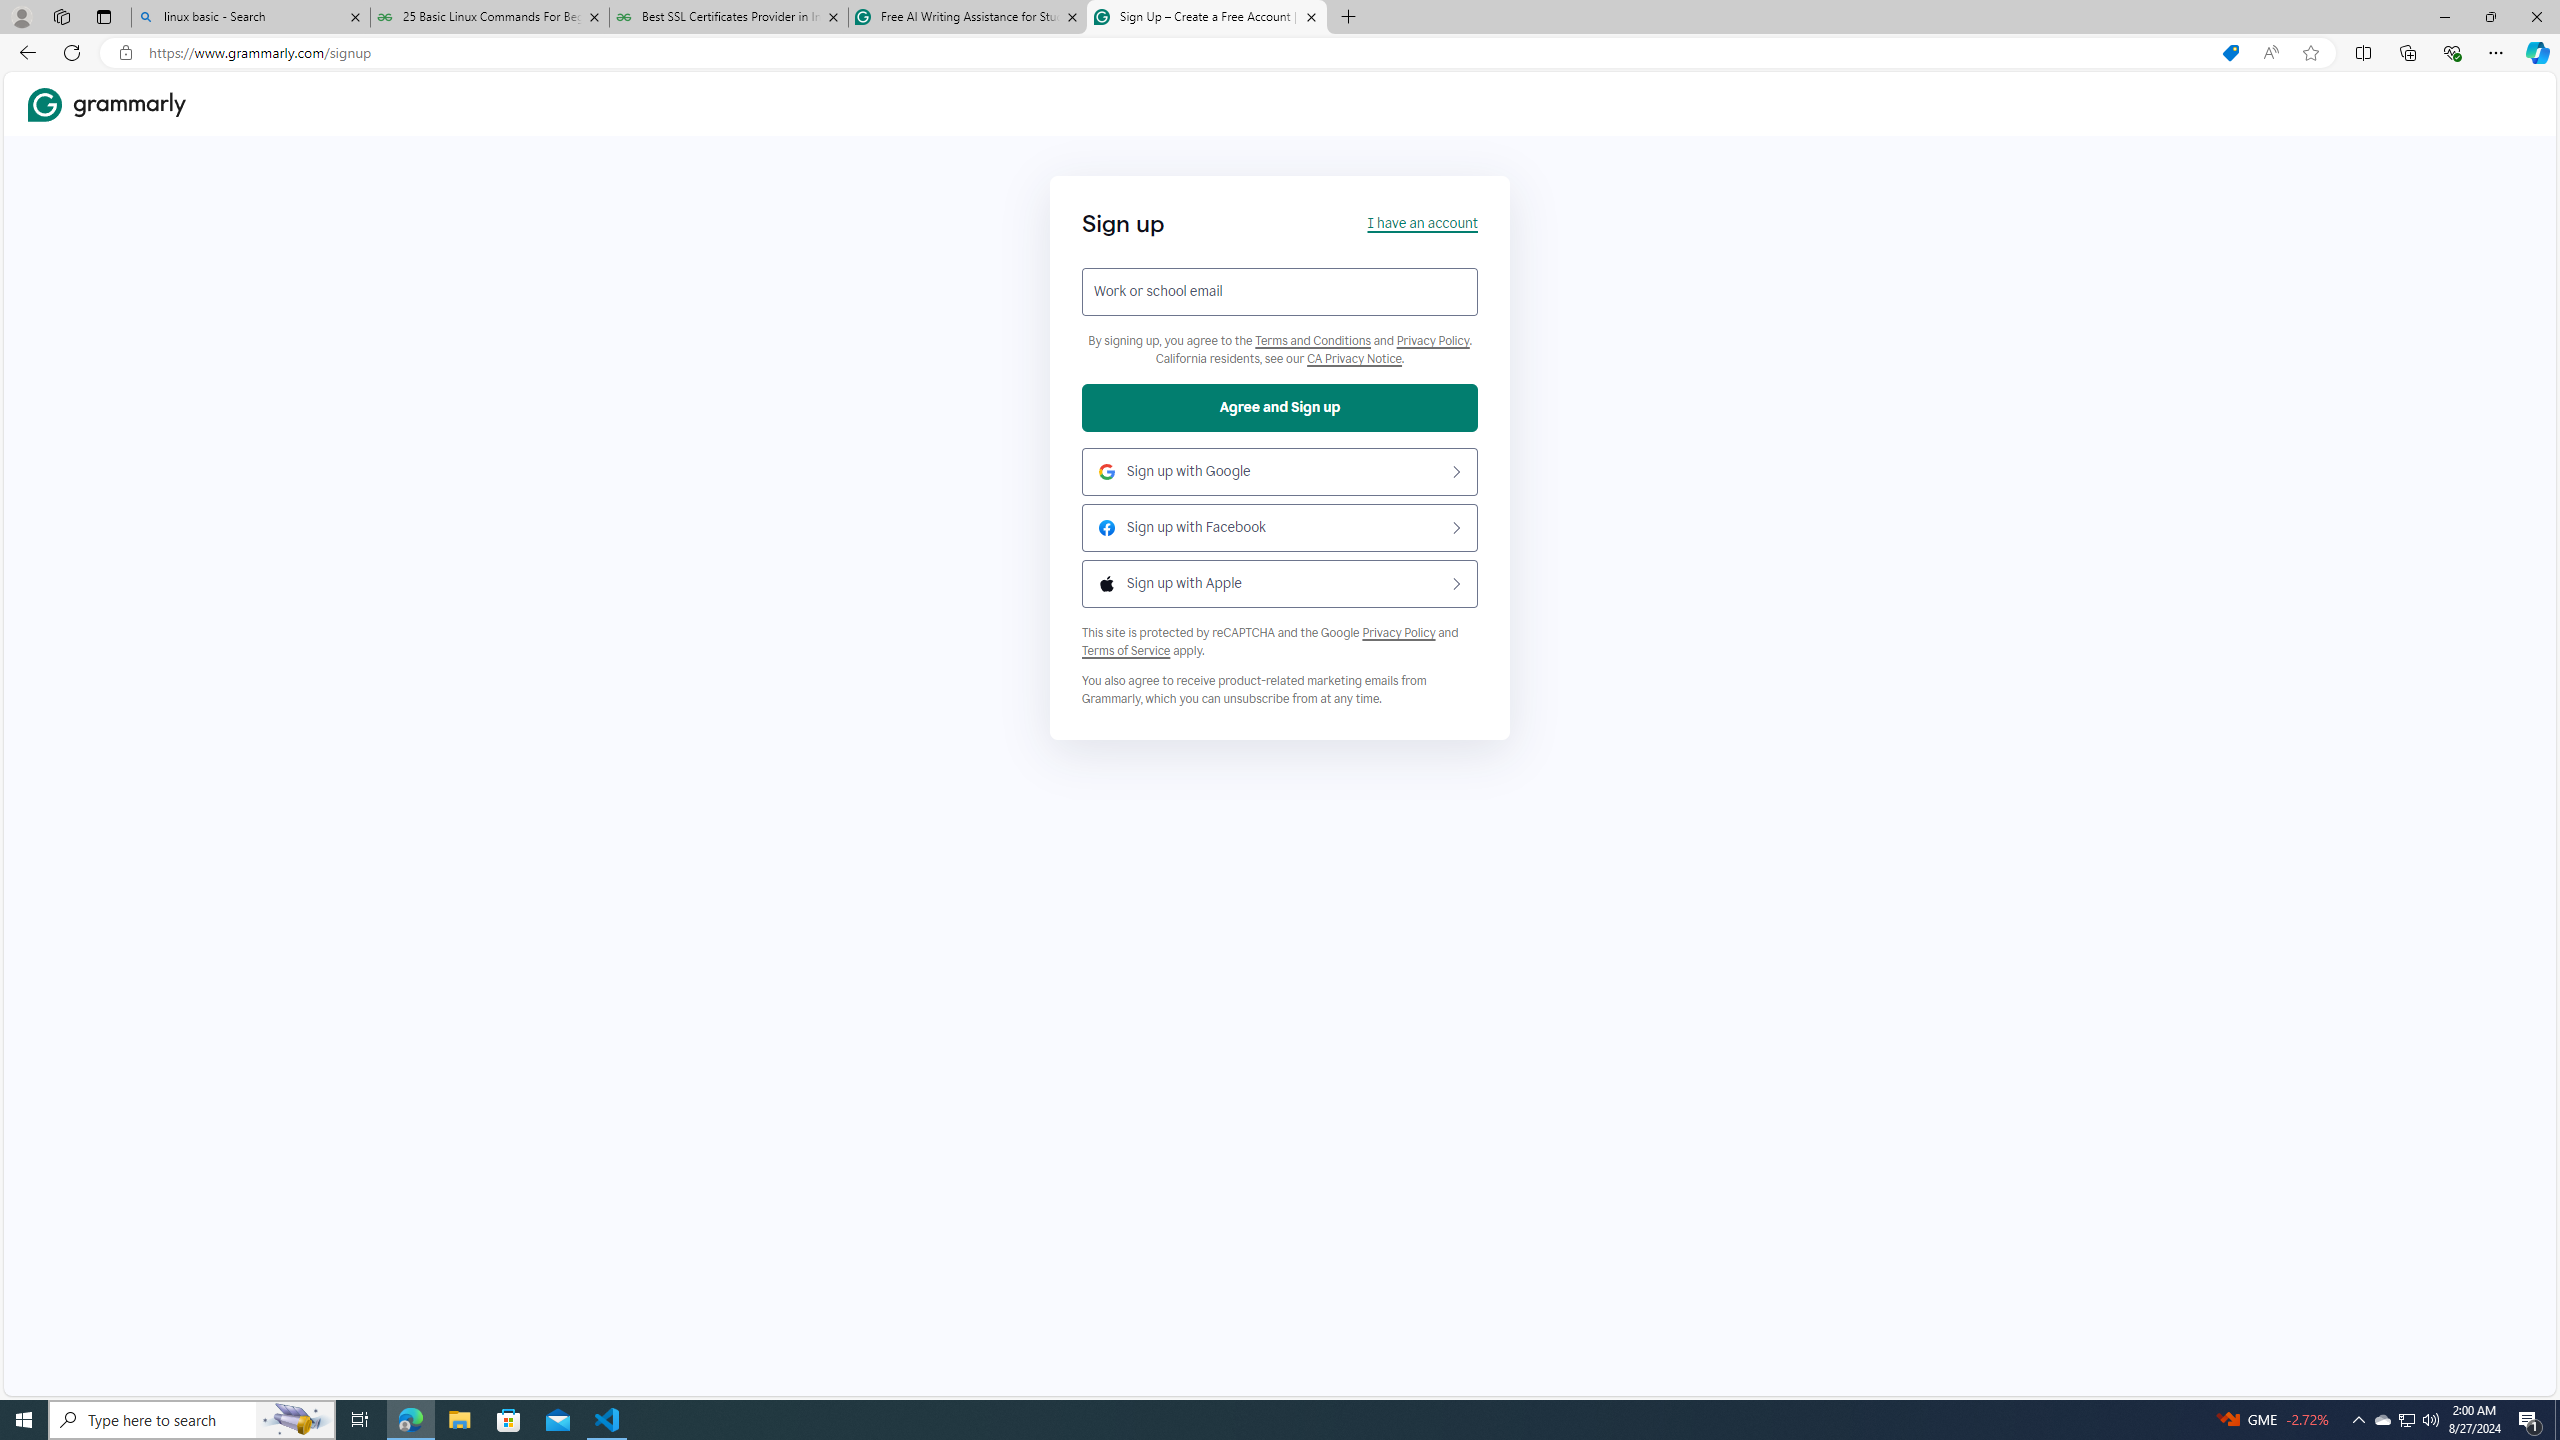 The height and width of the screenshot is (1440, 2560). What do you see at coordinates (1313, 341) in the screenshot?
I see `Grammarly Terms and Conditions` at bounding box center [1313, 341].